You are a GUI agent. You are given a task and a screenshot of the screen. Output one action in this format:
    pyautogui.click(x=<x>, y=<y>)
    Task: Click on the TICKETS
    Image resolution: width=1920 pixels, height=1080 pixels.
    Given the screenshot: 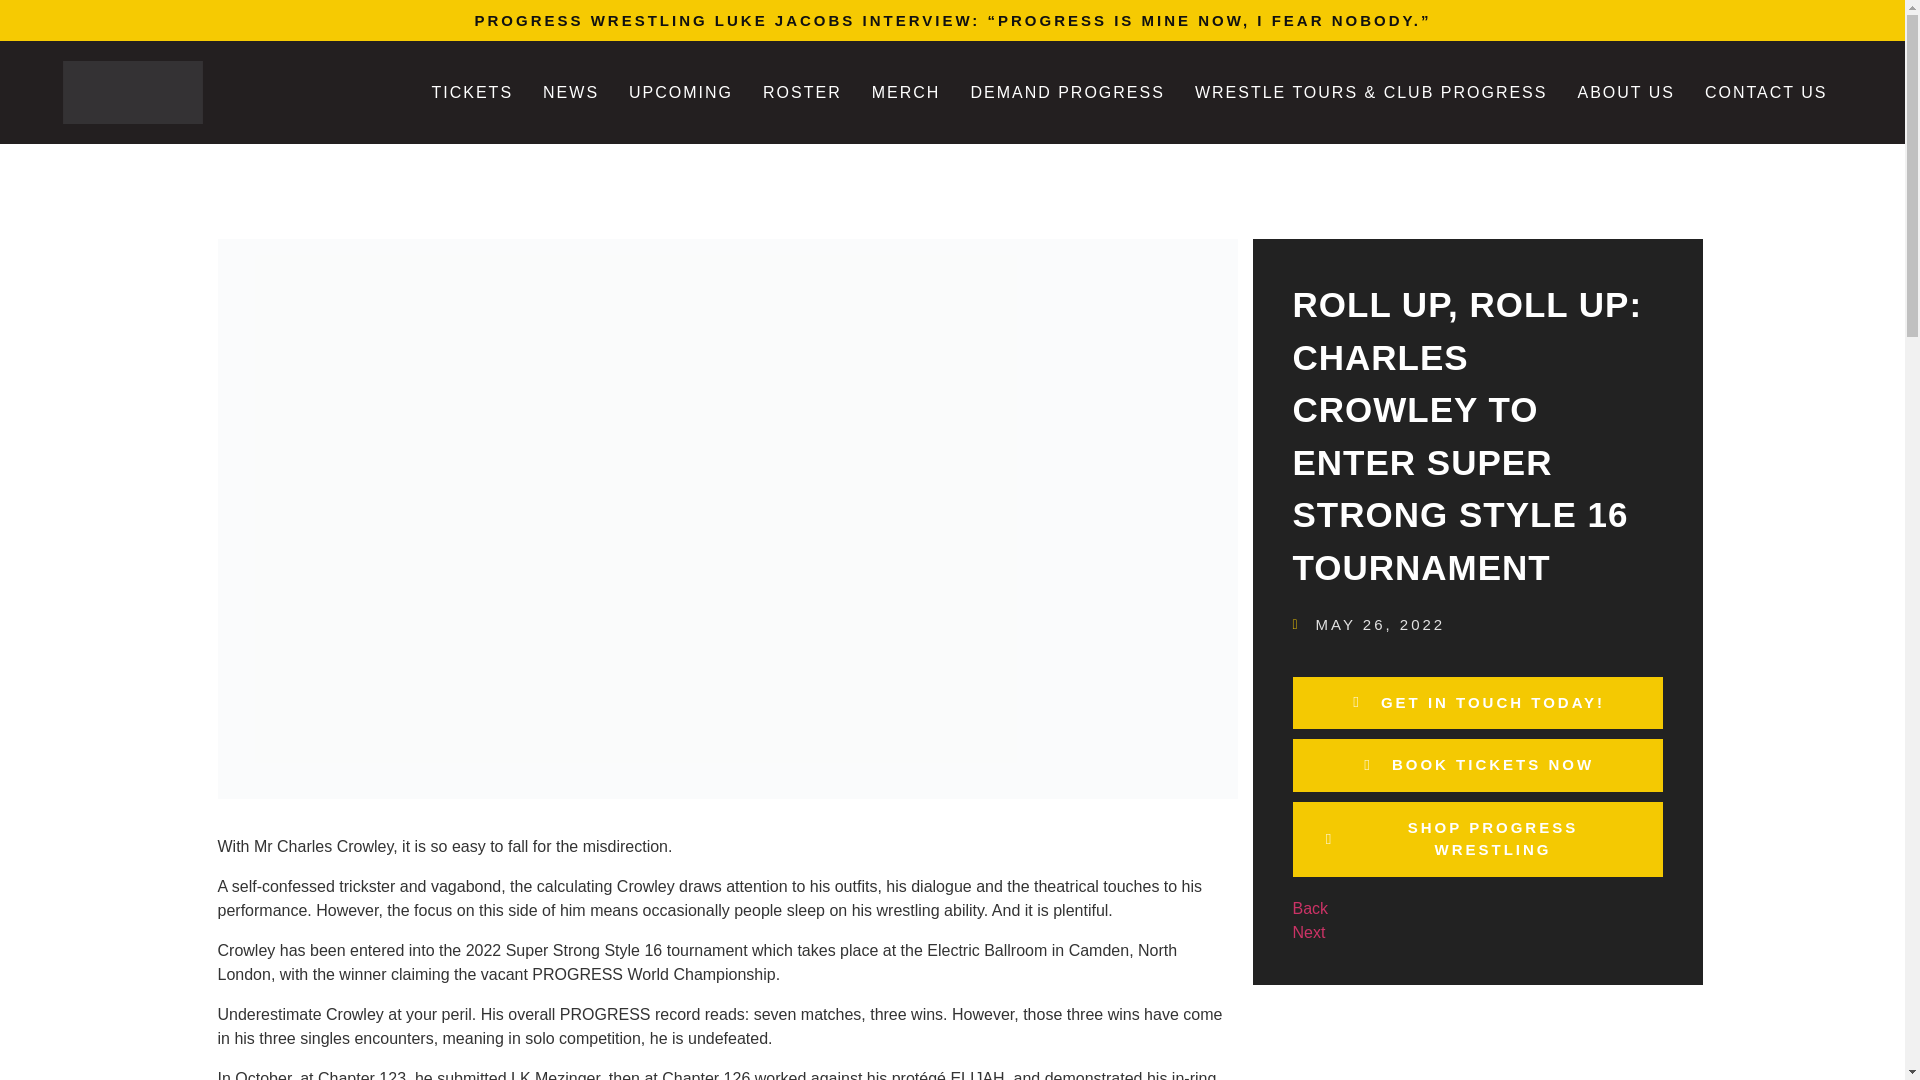 What is the action you would take?
    pyautogui.click(x=472, y=92)
    